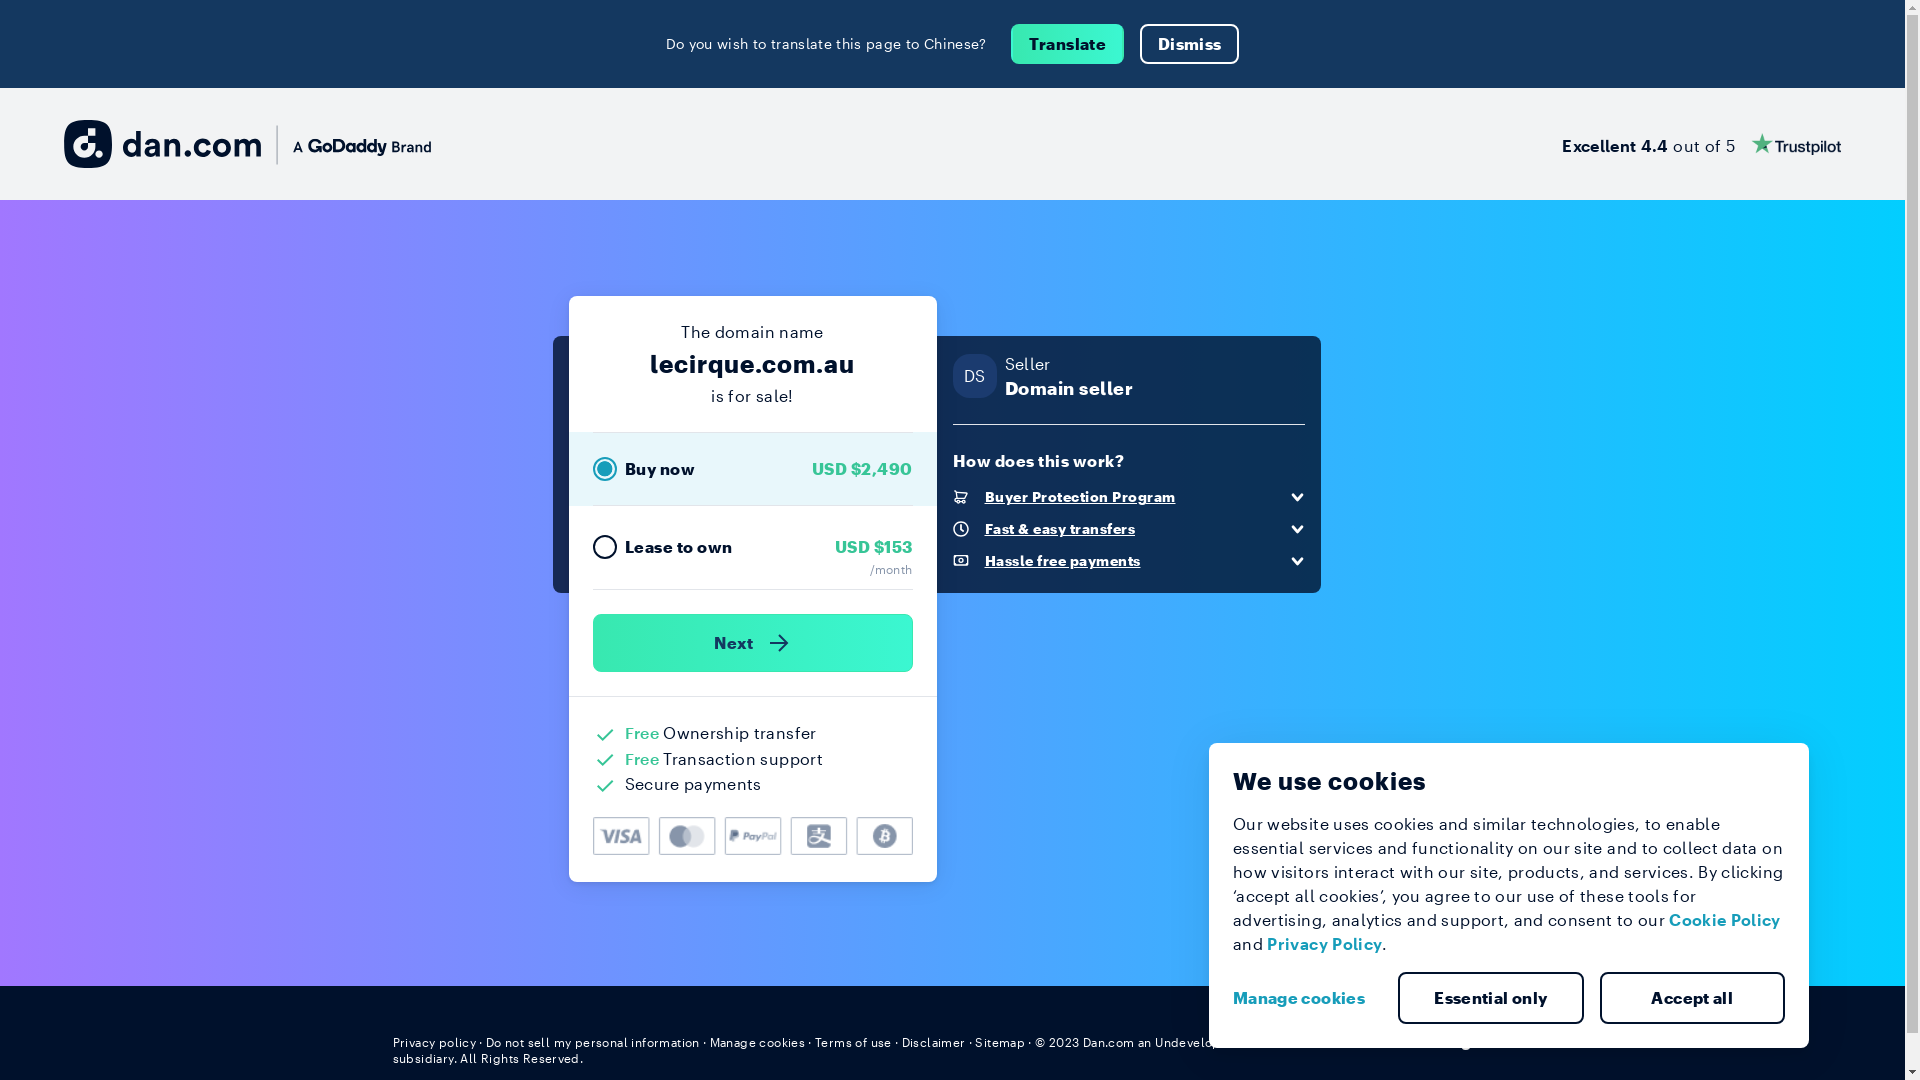 The height and width of the screenshot is (1080, 1920). What do you see at coordinates (1000, 1042) in the screenshot?
I see `Sitemap` at bounding box center [1000, 1042].